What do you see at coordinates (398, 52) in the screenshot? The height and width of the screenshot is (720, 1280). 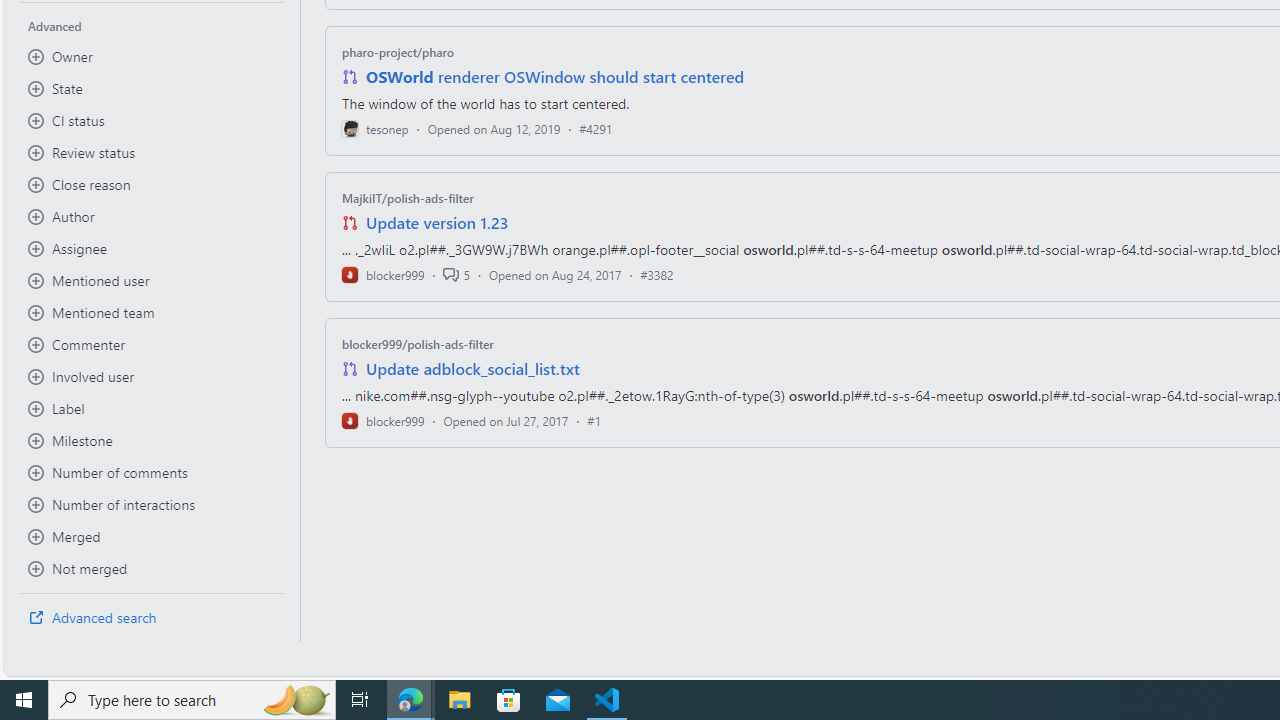 I see `pharo-project/pharo` at bounding box center [398, 52].